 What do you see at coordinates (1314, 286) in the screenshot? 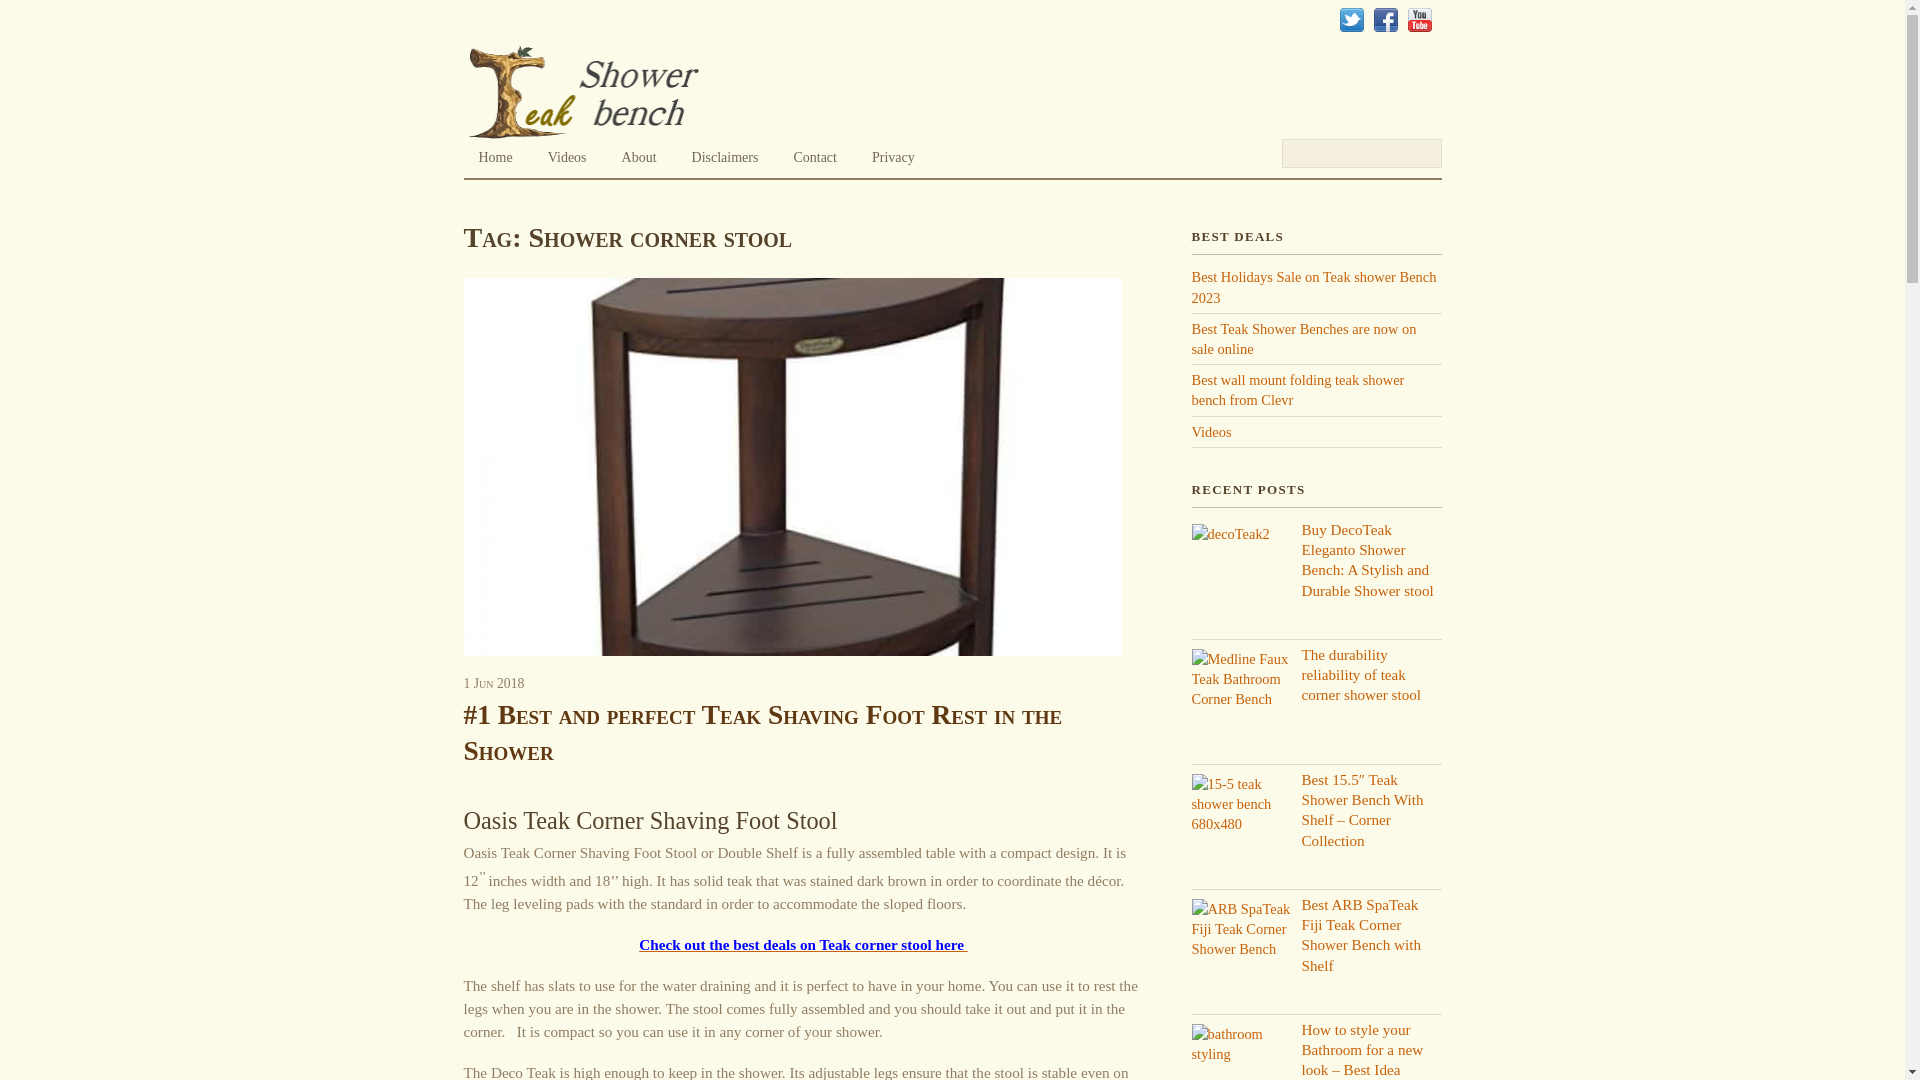
I see `Best Holidays Sale on Teak shower Bench 2023` at bounding box center [1314, 286].